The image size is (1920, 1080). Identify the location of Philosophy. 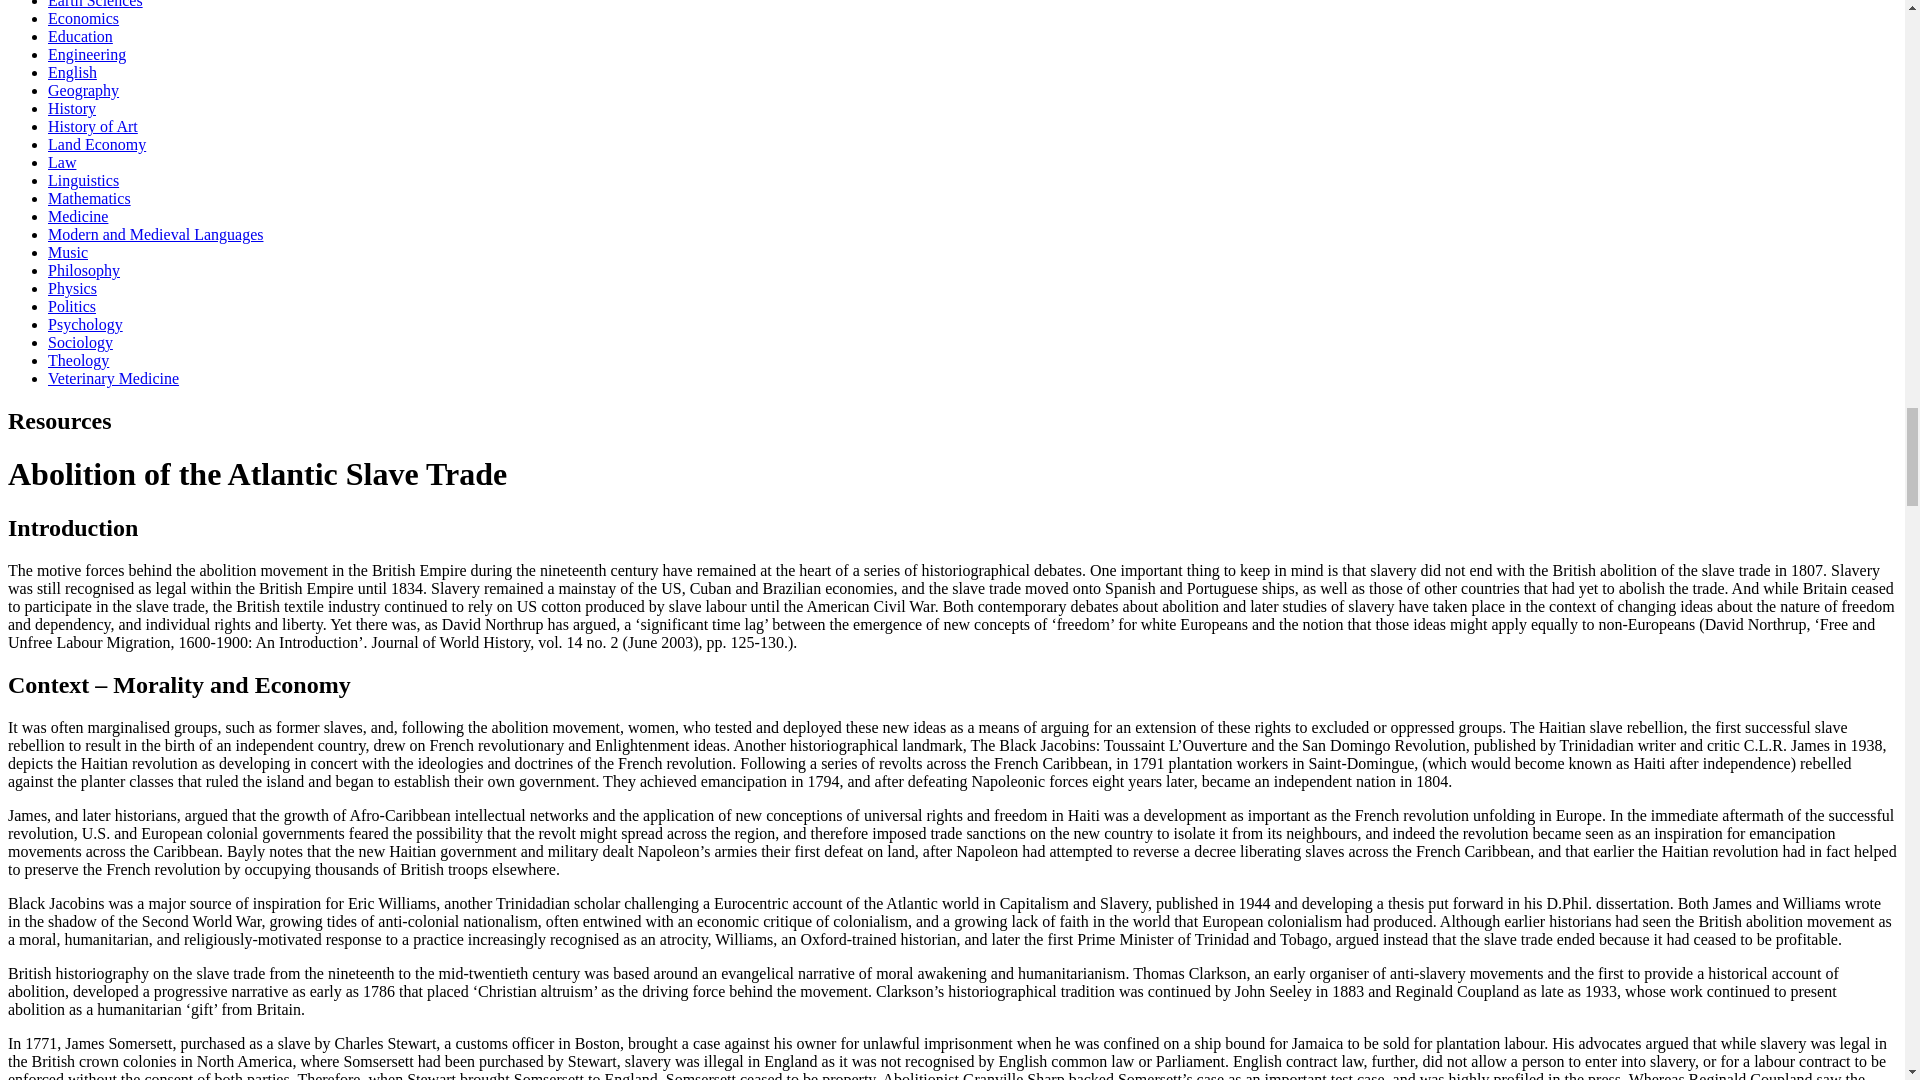
(84, 270).